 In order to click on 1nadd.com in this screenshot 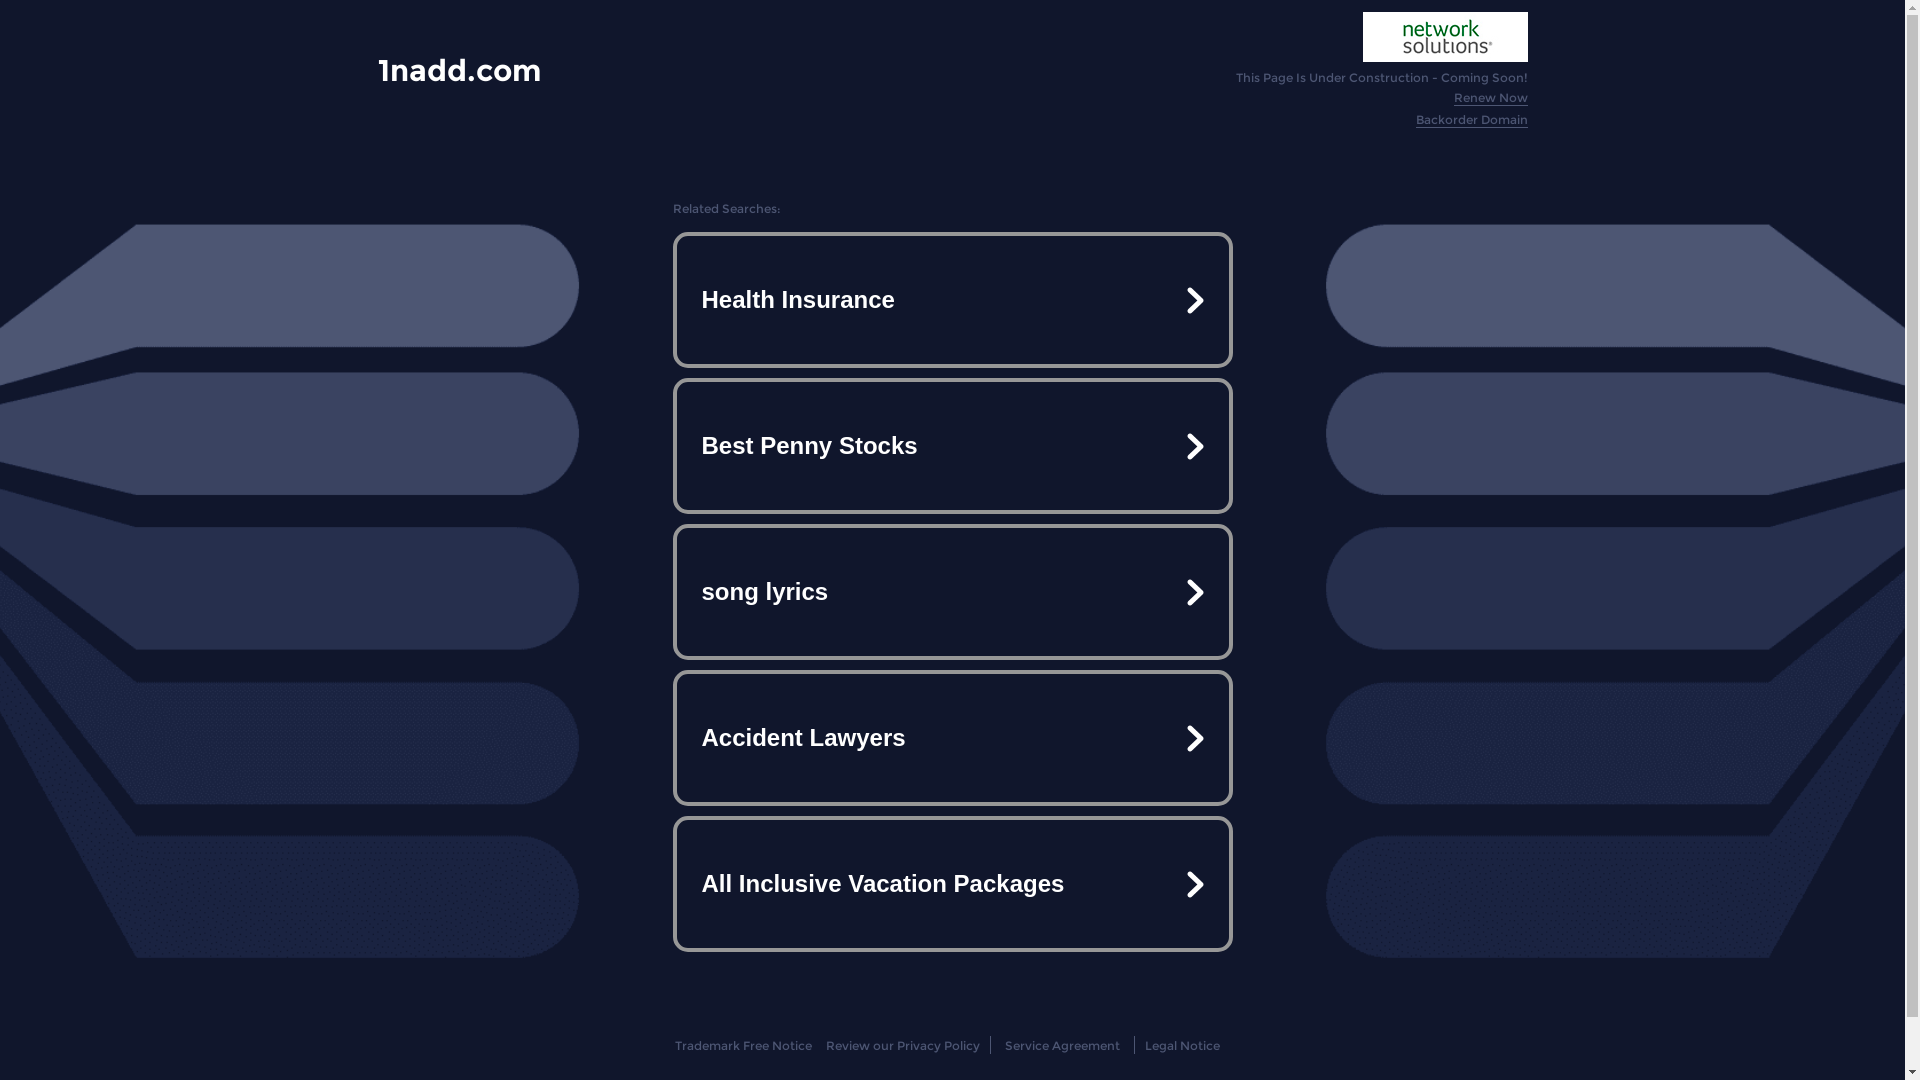, I will do `click(460, 70)`.